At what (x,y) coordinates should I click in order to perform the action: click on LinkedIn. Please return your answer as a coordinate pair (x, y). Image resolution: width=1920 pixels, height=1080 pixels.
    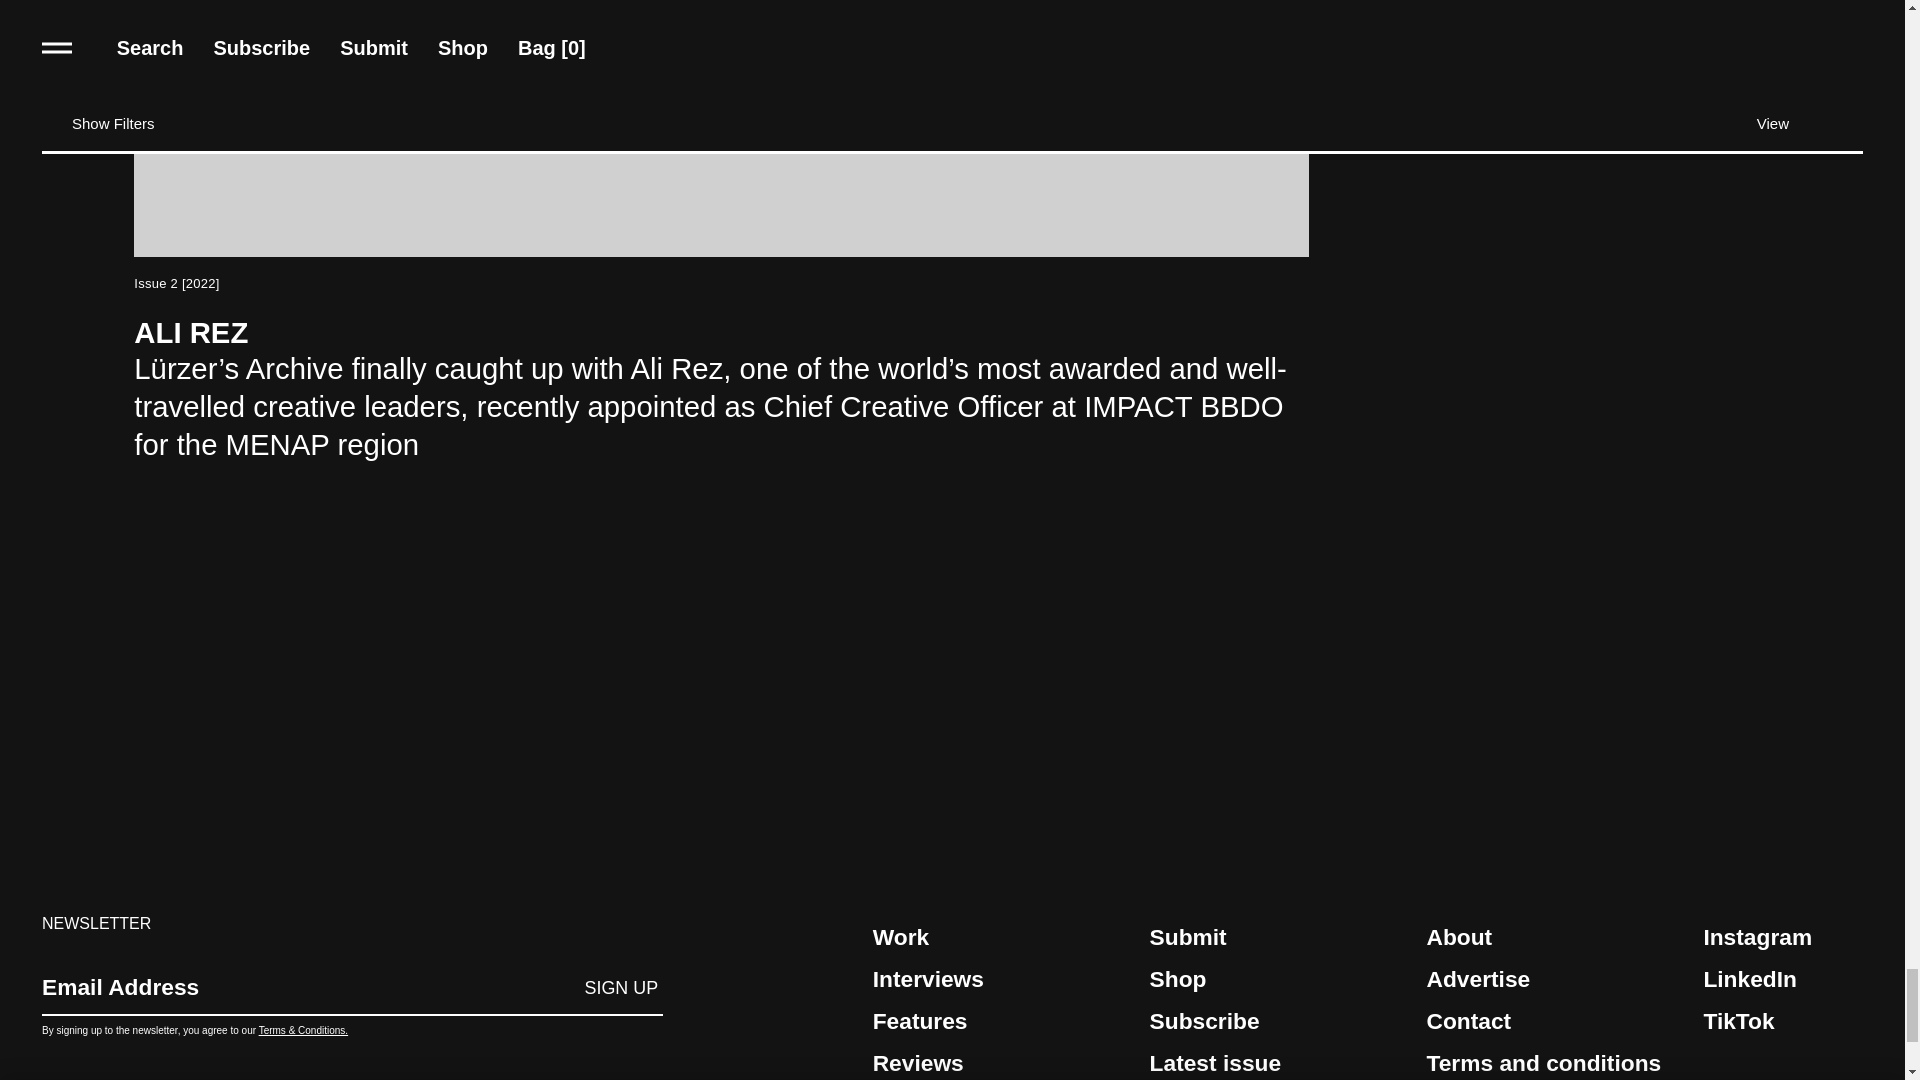
    Looking at the image, I should click on (1782, 978).